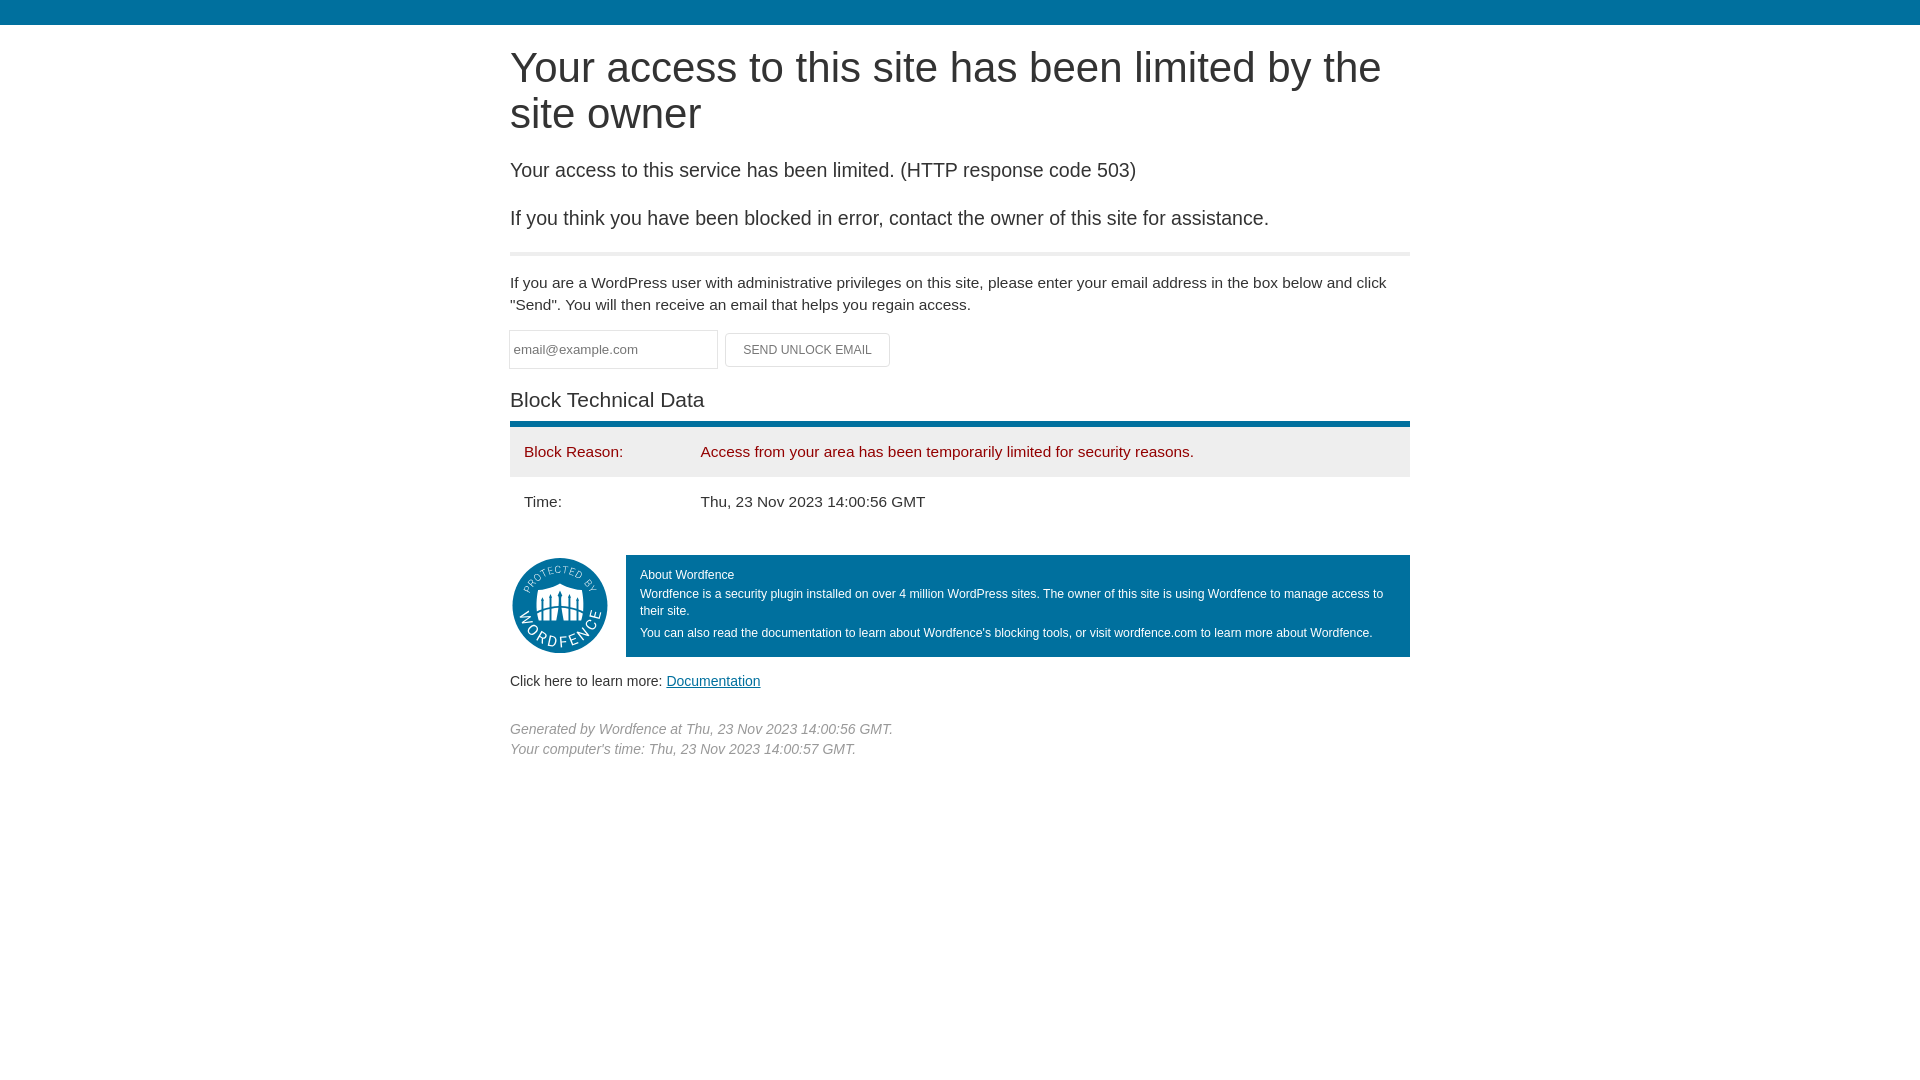 The width and height of the screenshot is (1920, 1080). I want to click on Send Unlock Email, so click(808, 350).